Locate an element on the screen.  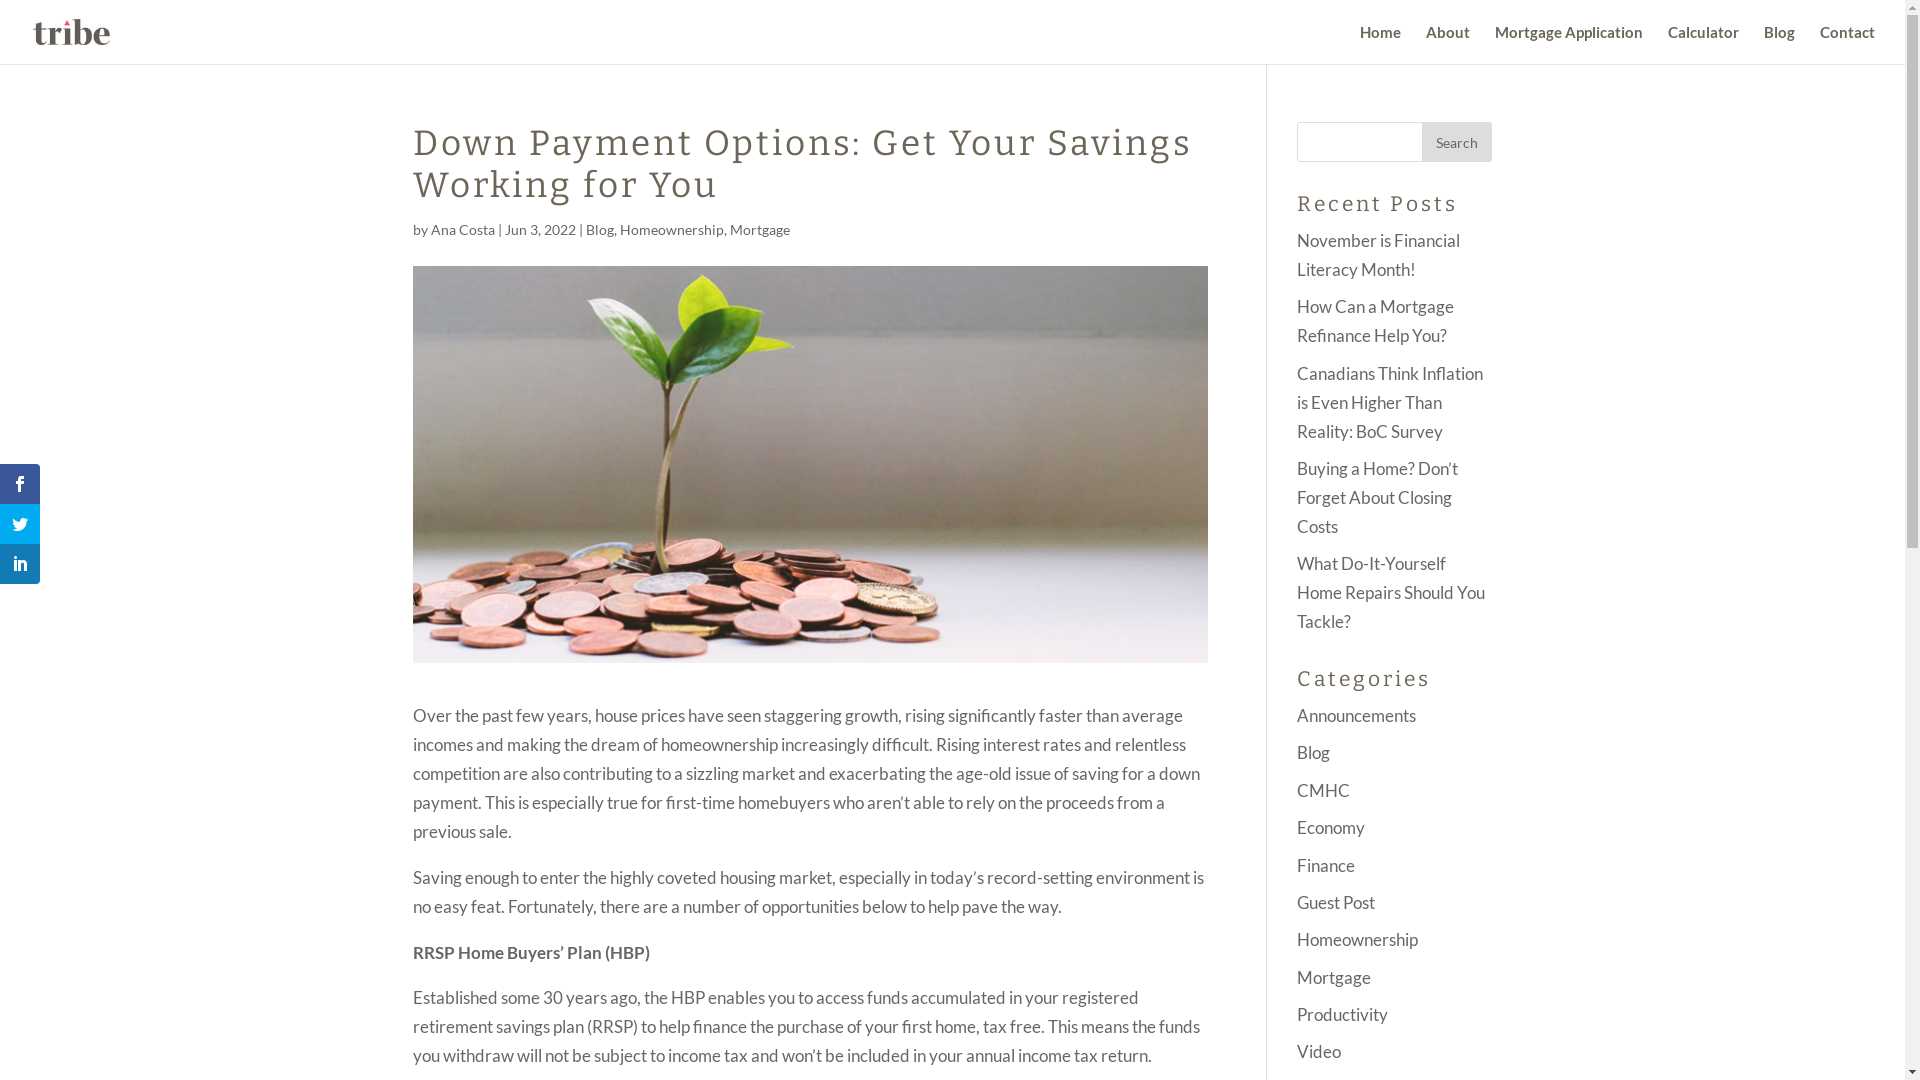
Homeownership is located at coordinates (672, 230).